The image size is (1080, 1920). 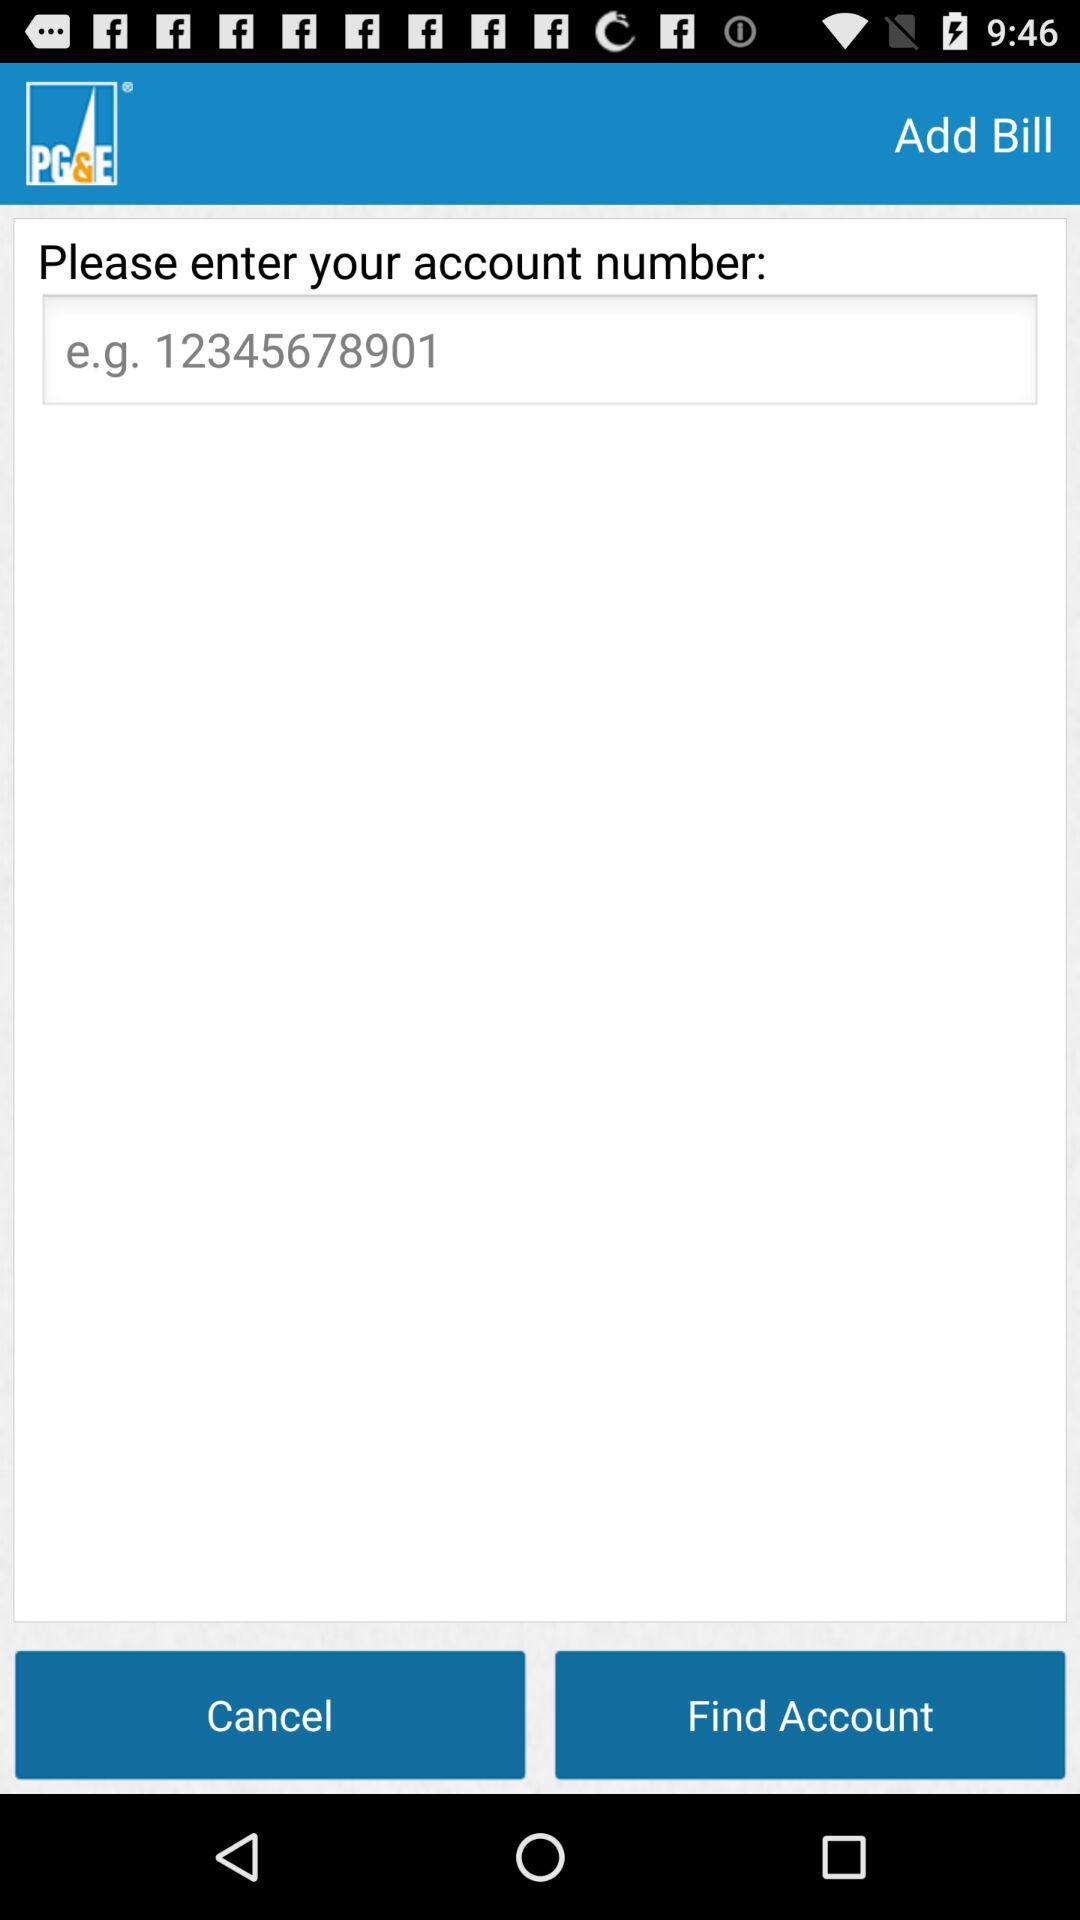 I want to click on select the icon next to the find account icon, so click(x=270, y=1714).